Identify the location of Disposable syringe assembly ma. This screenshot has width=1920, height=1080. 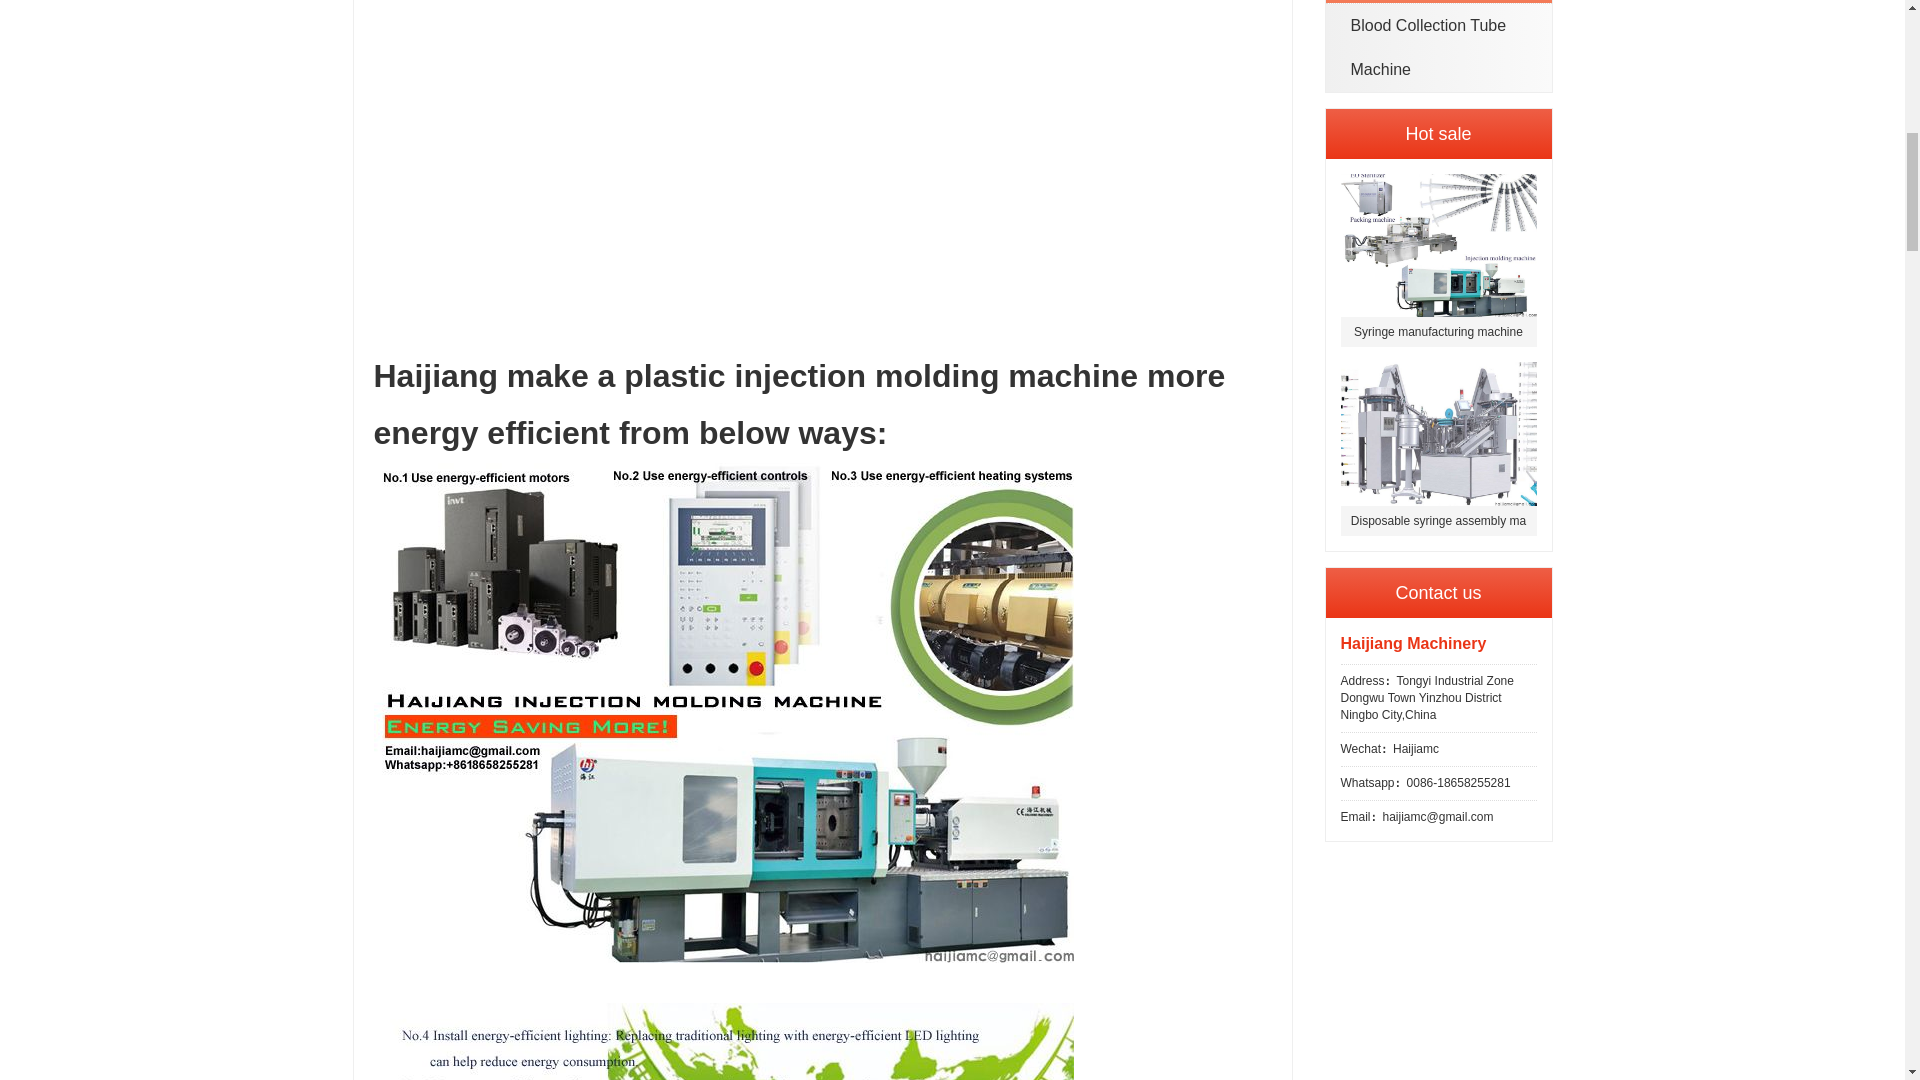
(1438, 448).